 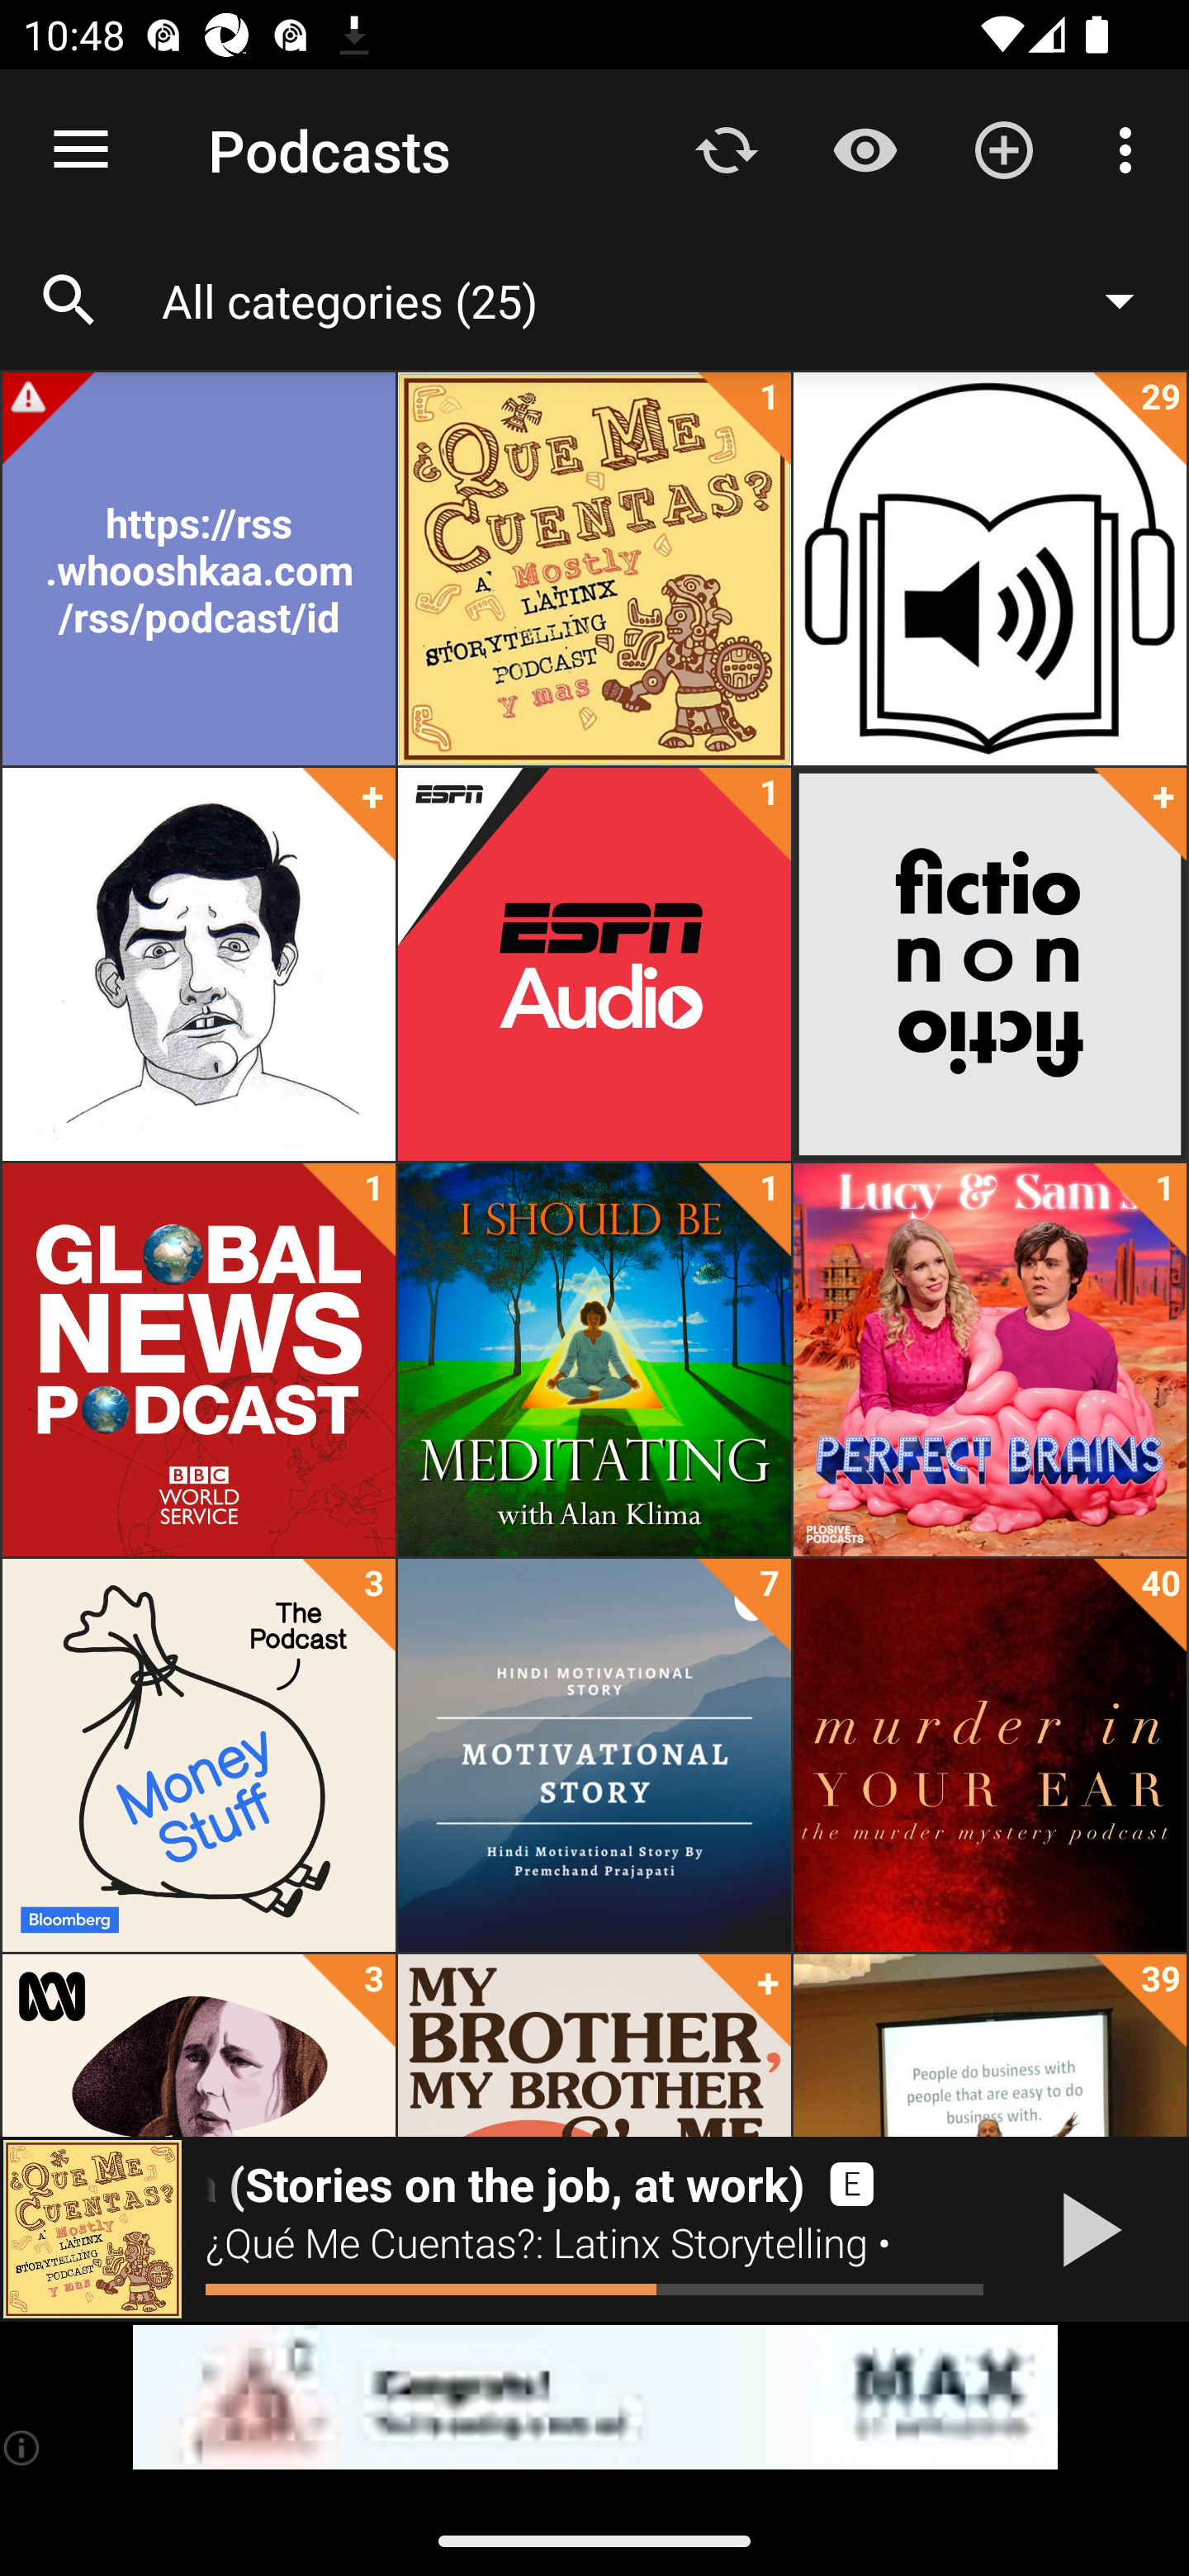 I want to click on Audiobooks 29, so click(x=989, y=569).